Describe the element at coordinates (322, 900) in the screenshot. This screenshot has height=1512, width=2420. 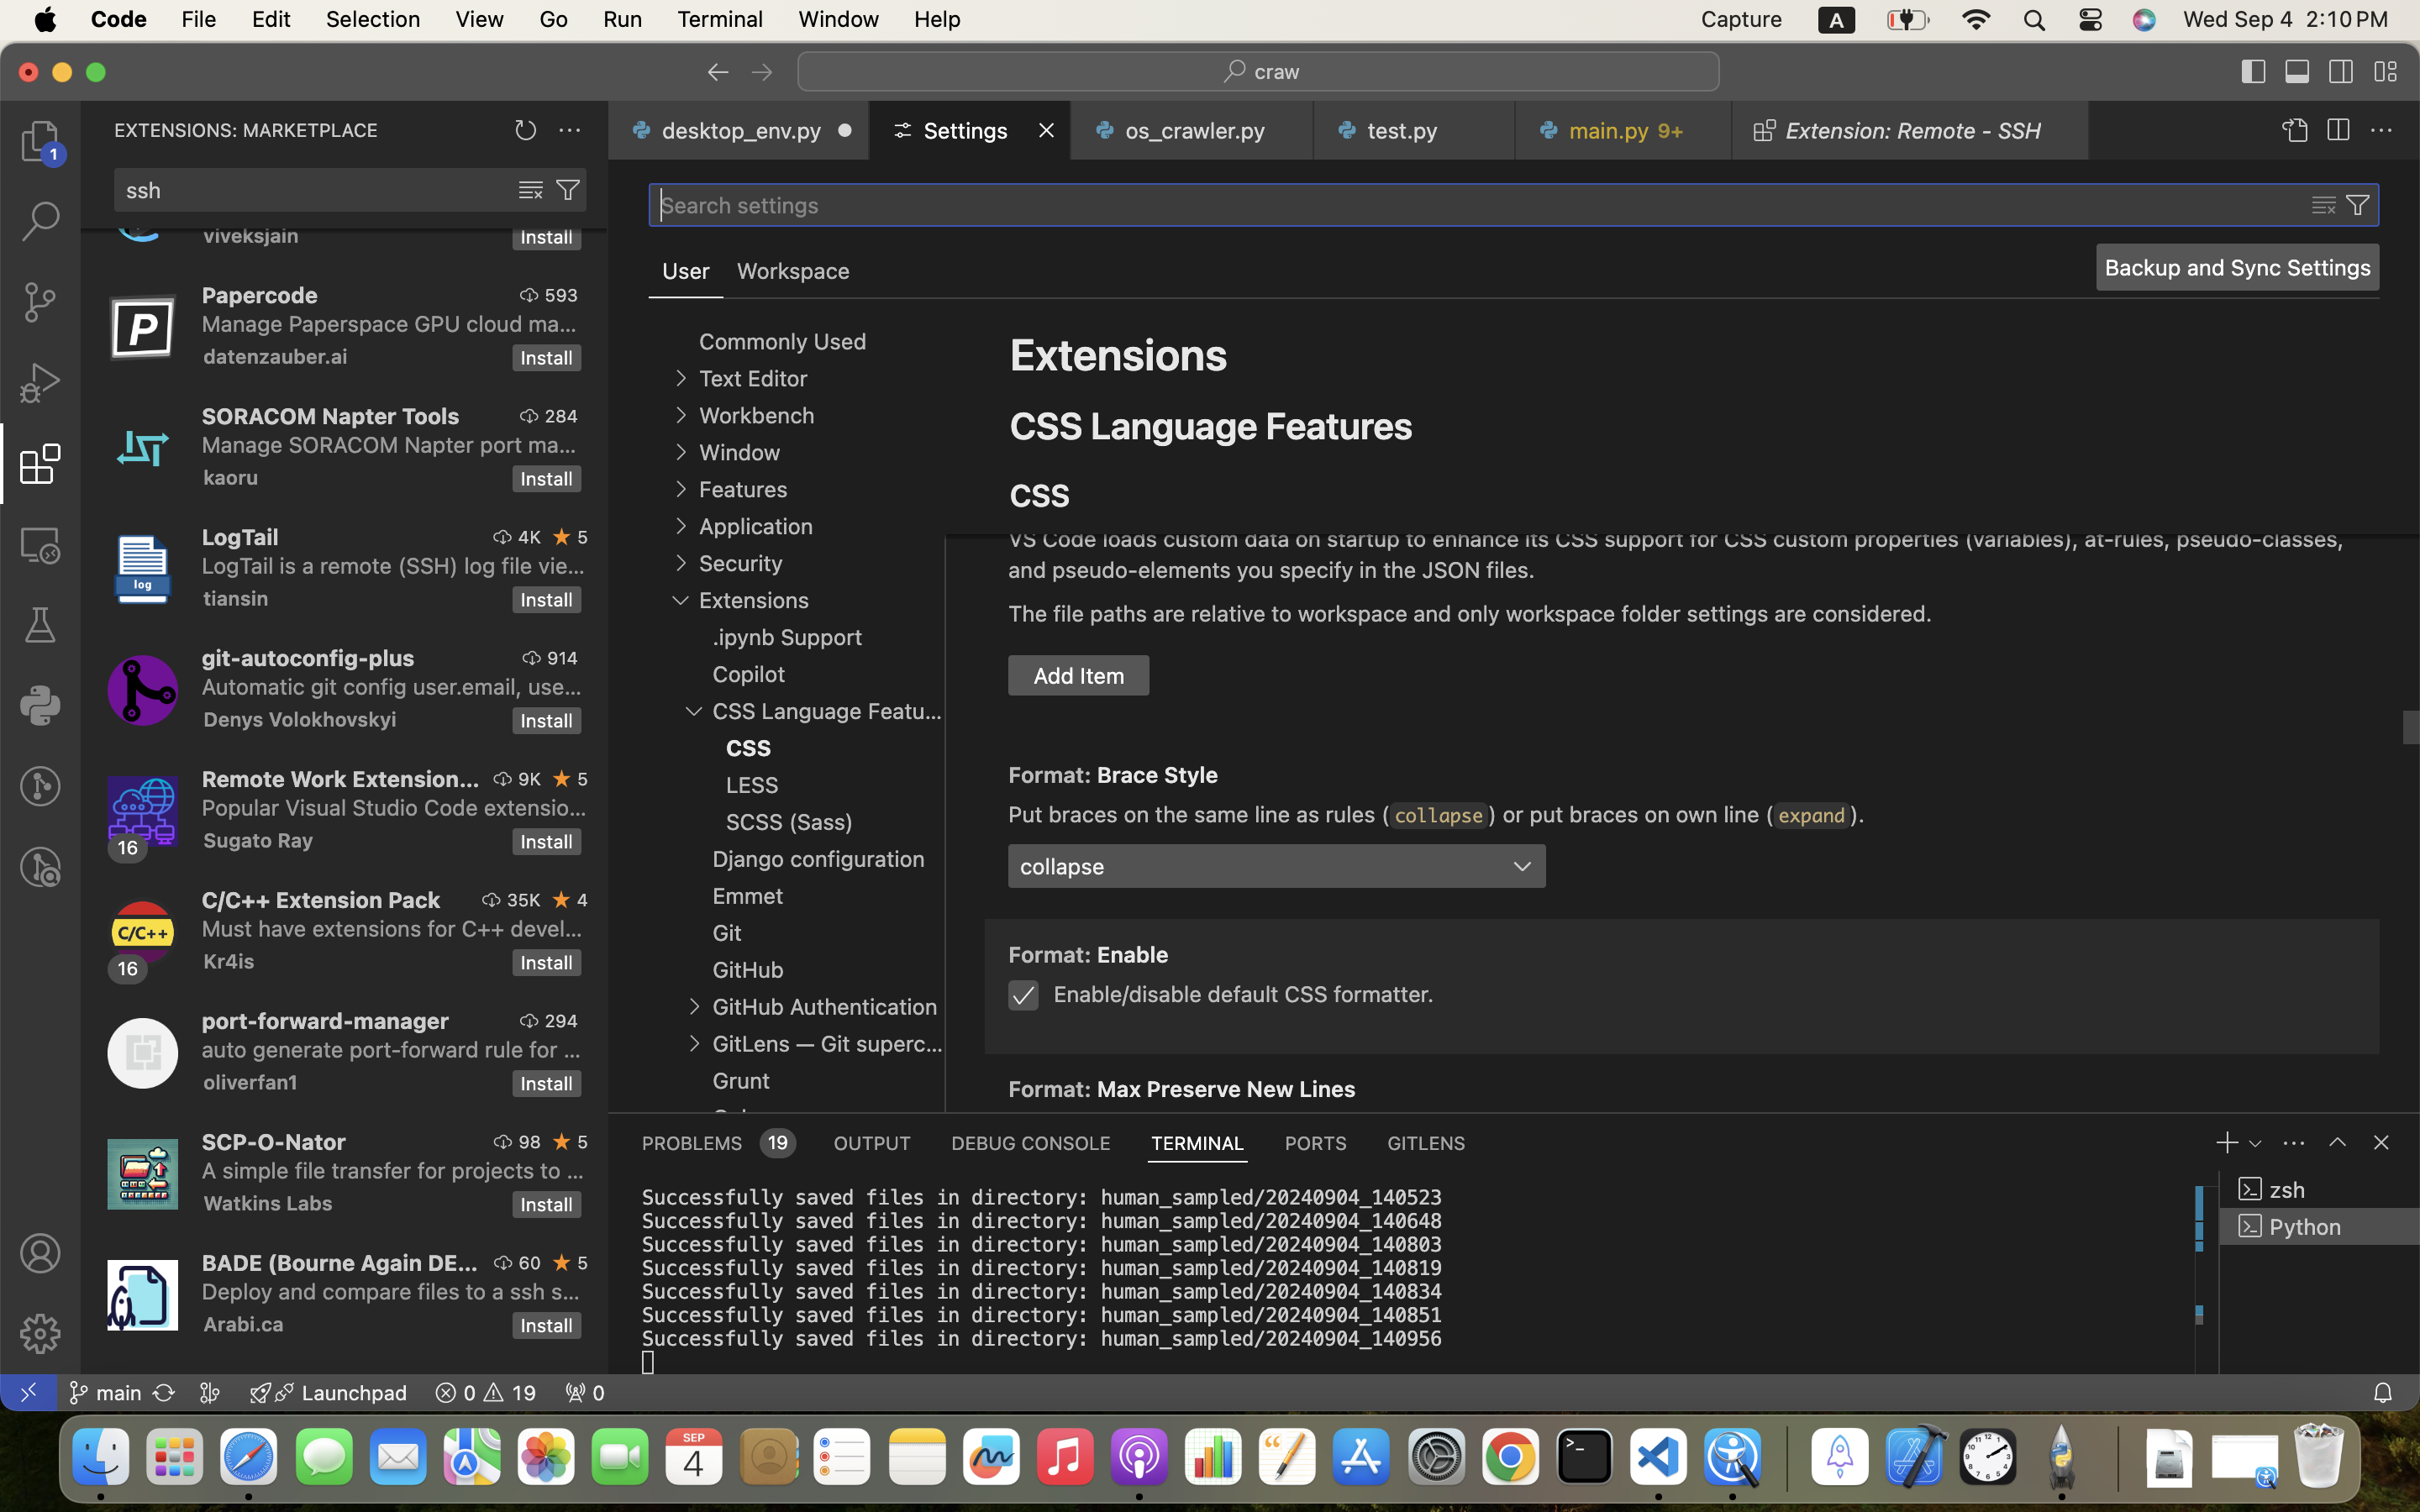
I see `C/C++ Extension Pack` at that location.